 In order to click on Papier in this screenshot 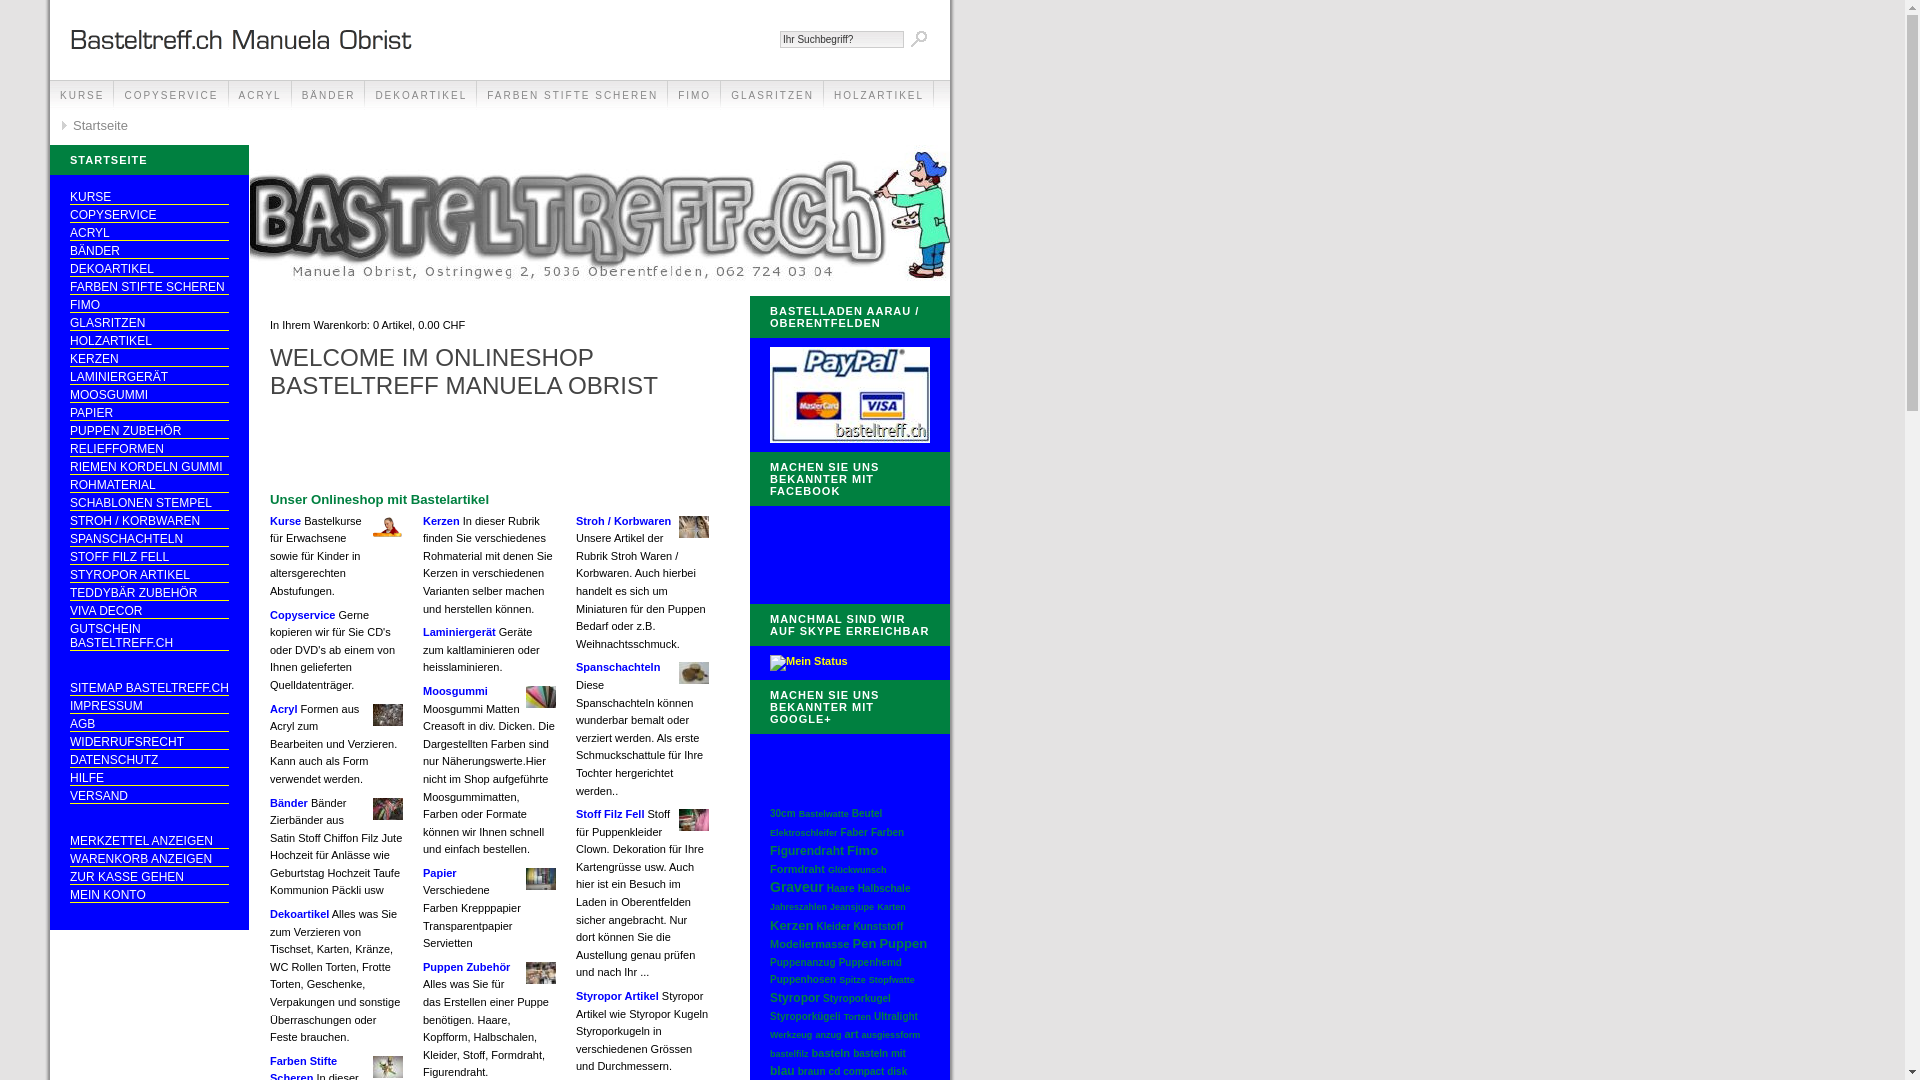, I will do `click(440, 873)`.